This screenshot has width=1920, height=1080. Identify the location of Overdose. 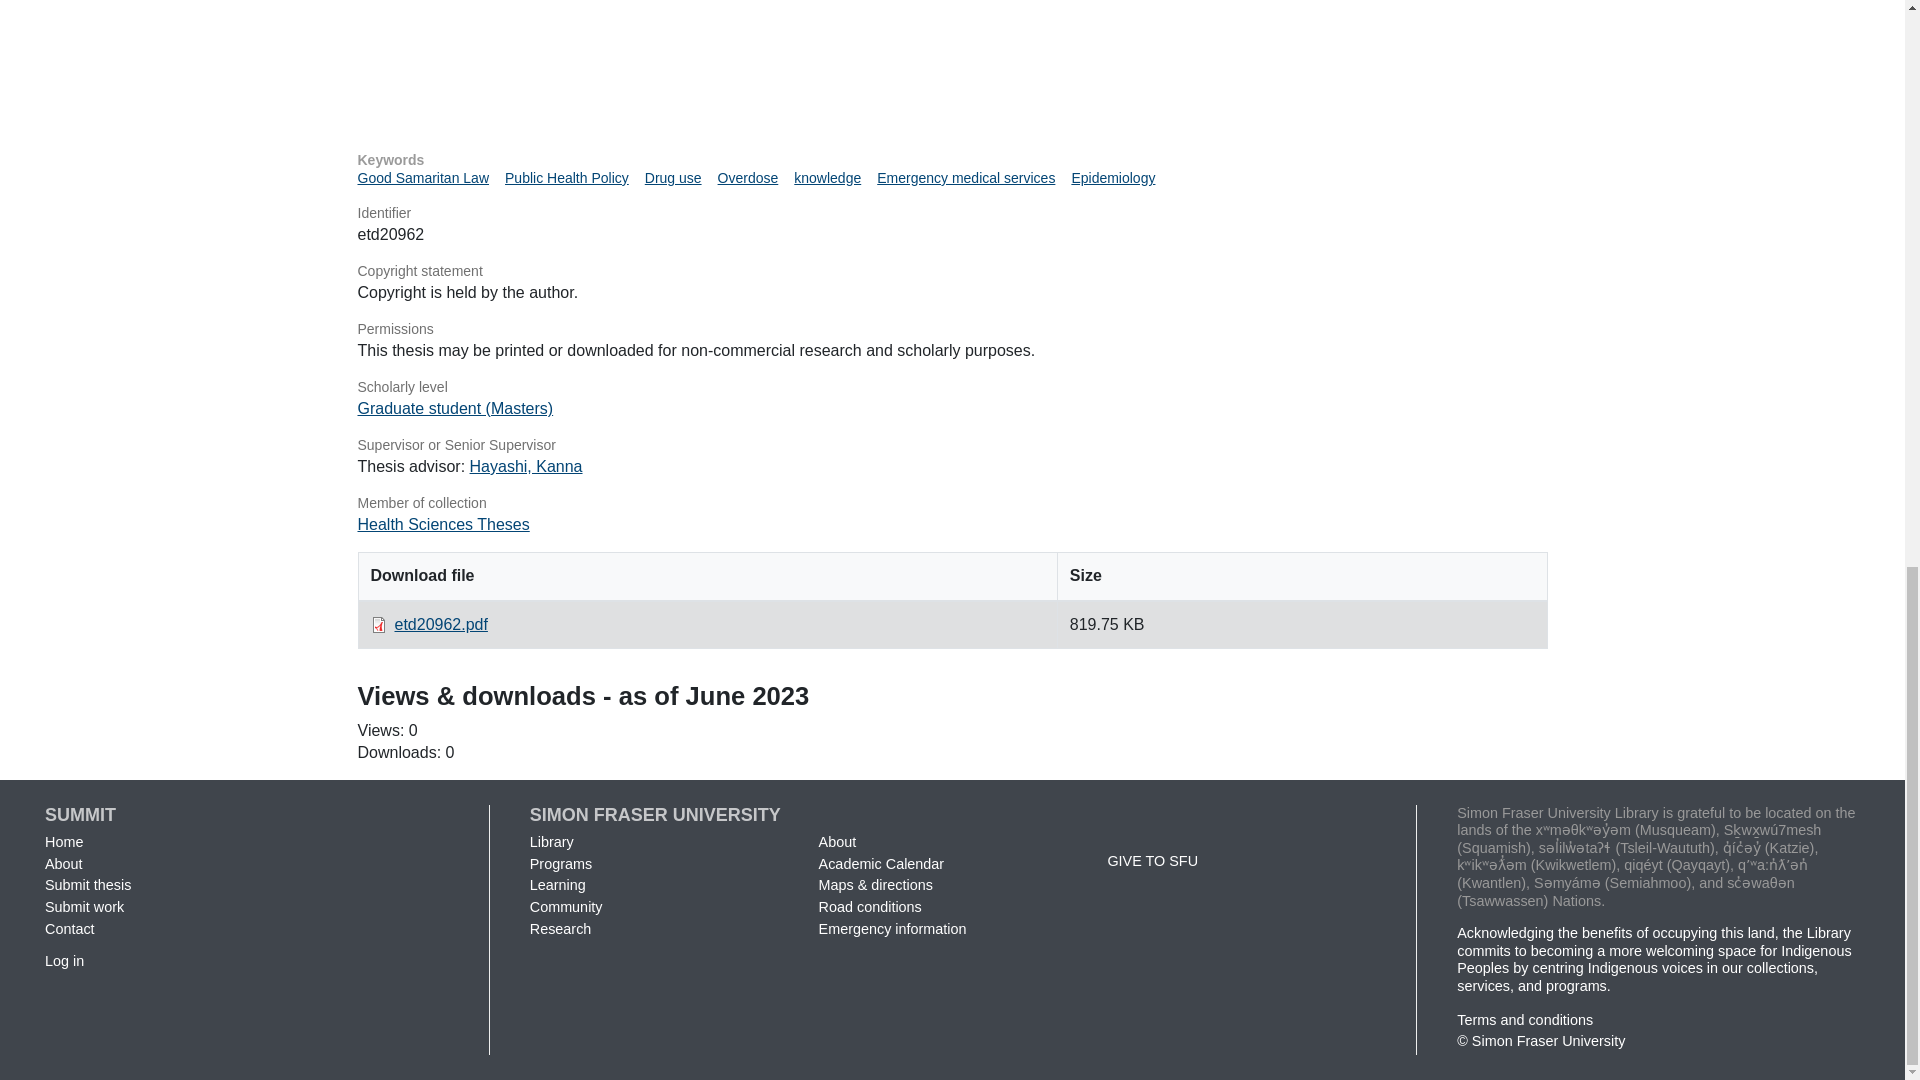
(748, 177).